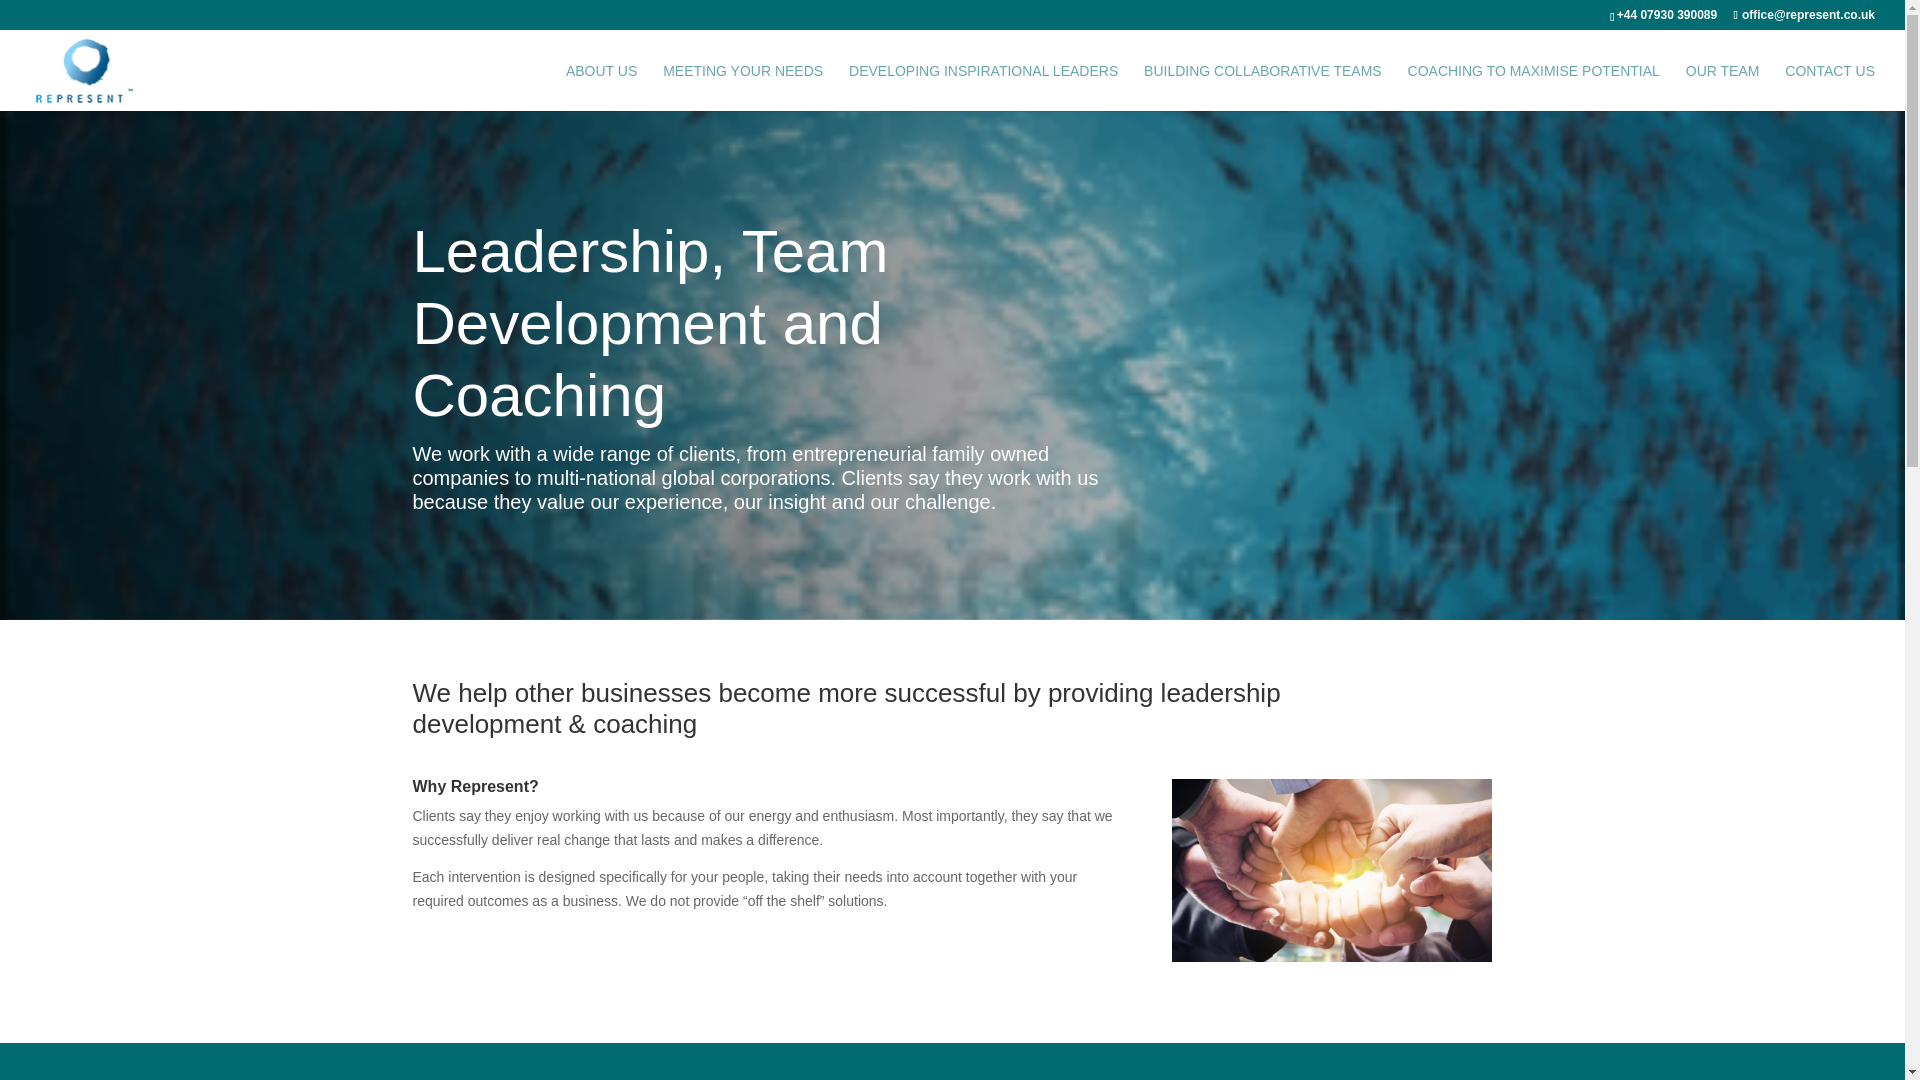  I want to click on DEVELOPING INSPIRATIONAL LEADERS, so click(982, 87).